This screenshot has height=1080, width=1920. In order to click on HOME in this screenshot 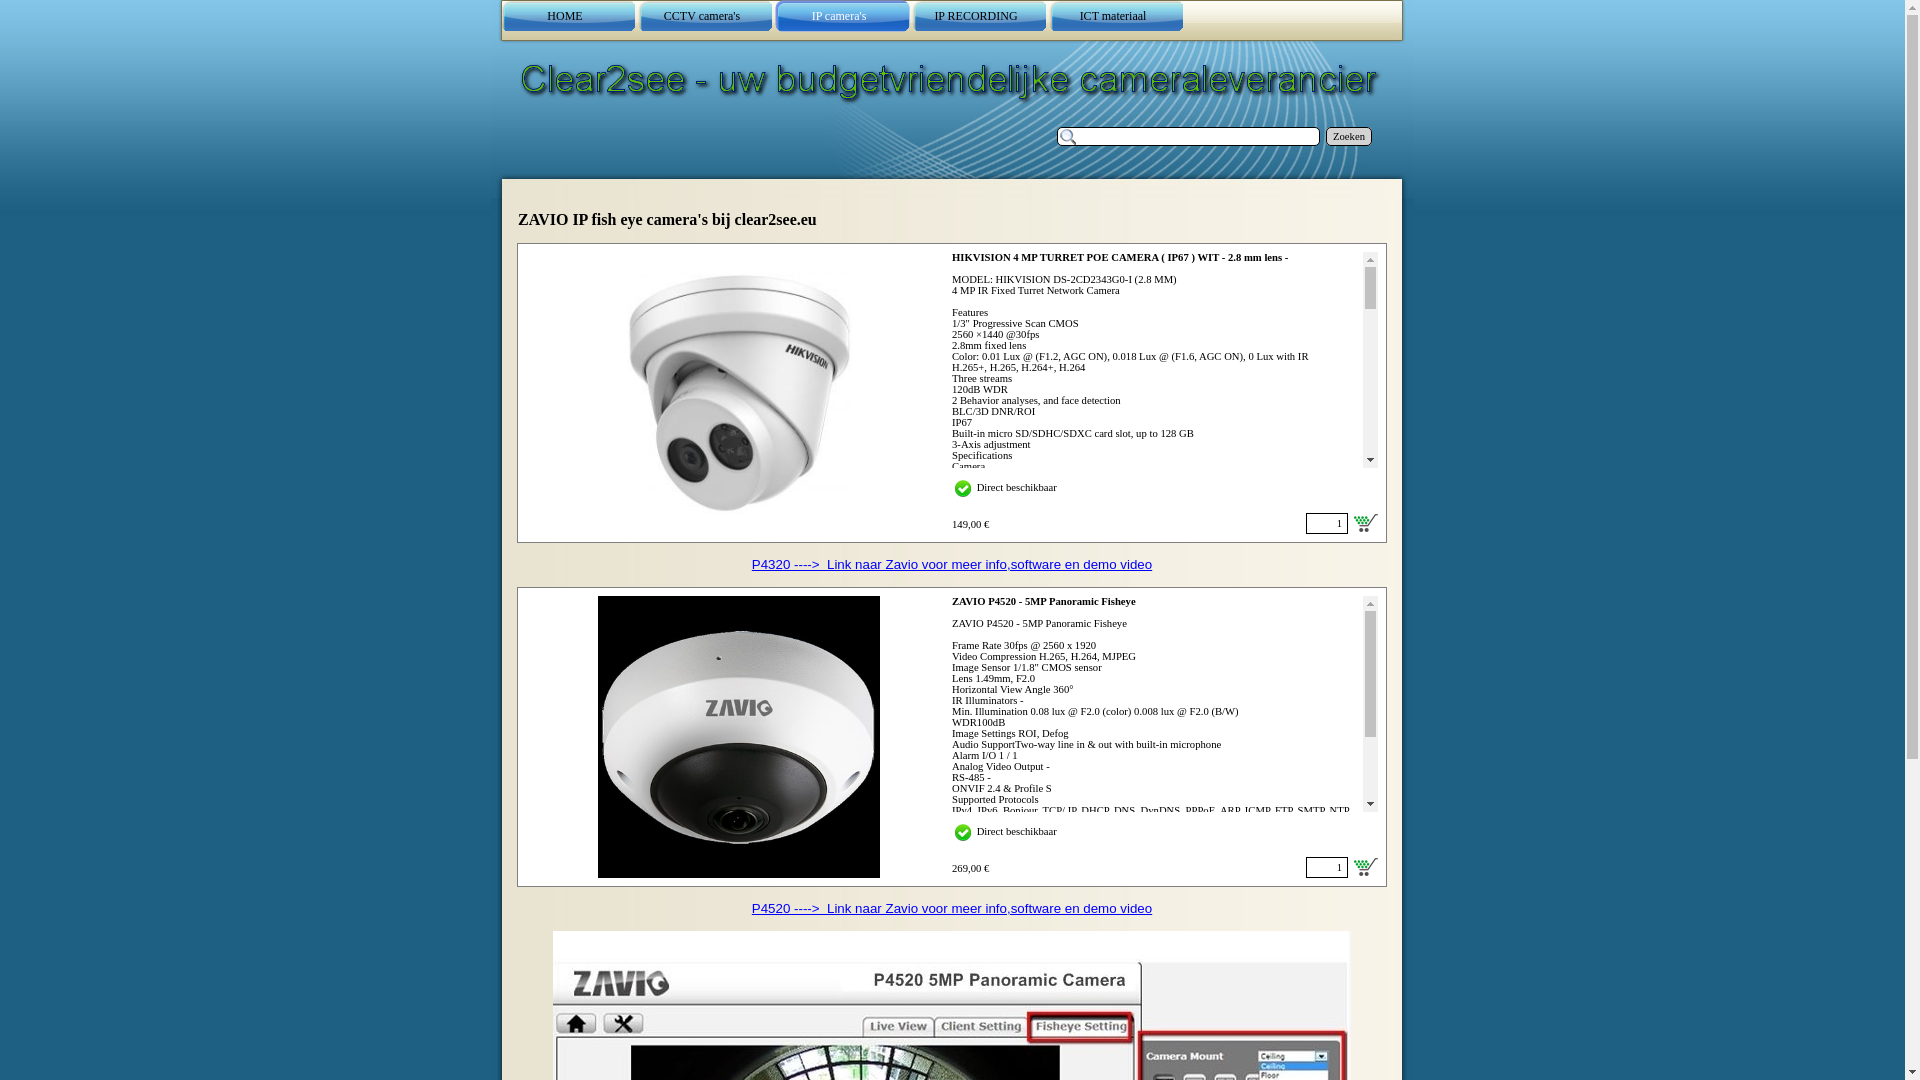, I will do `click(569, 16)`.